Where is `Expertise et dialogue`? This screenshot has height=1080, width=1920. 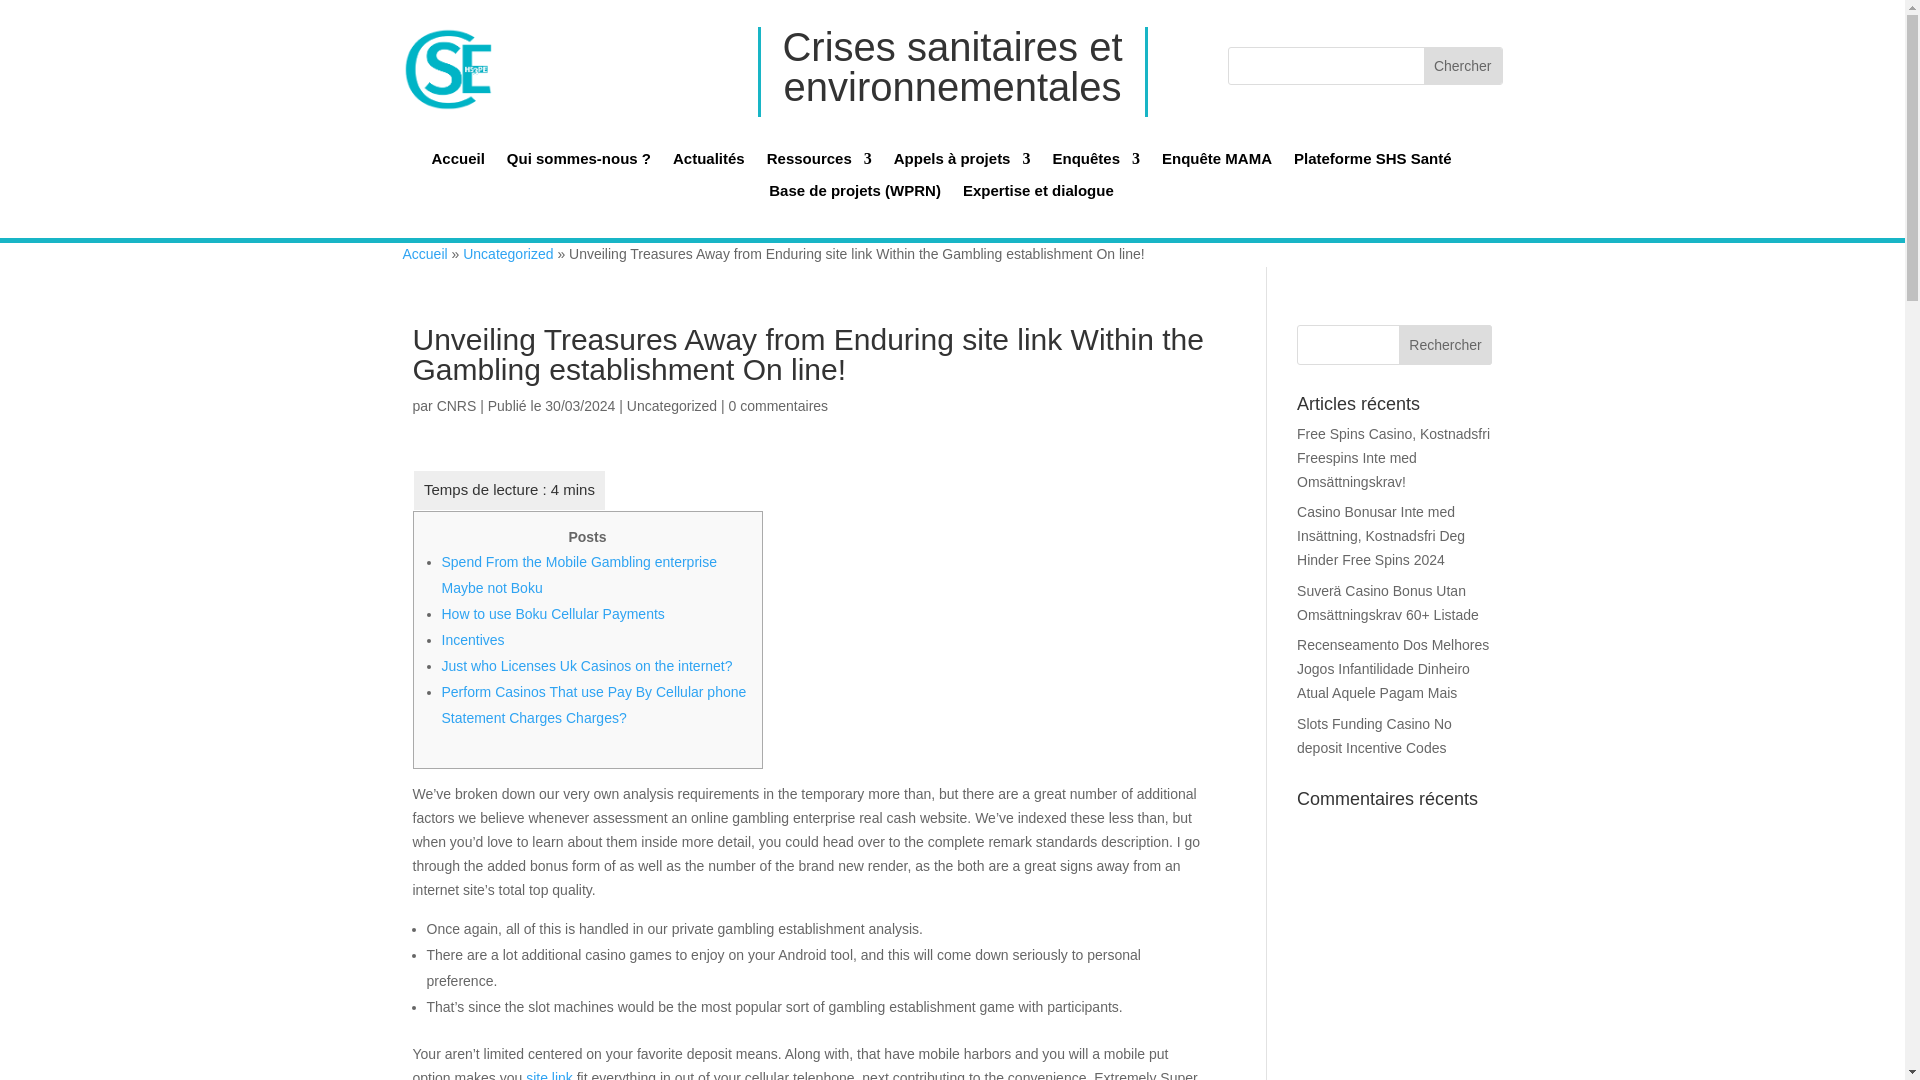
Expertise et dialogue is located at coordinates (1038, 196).